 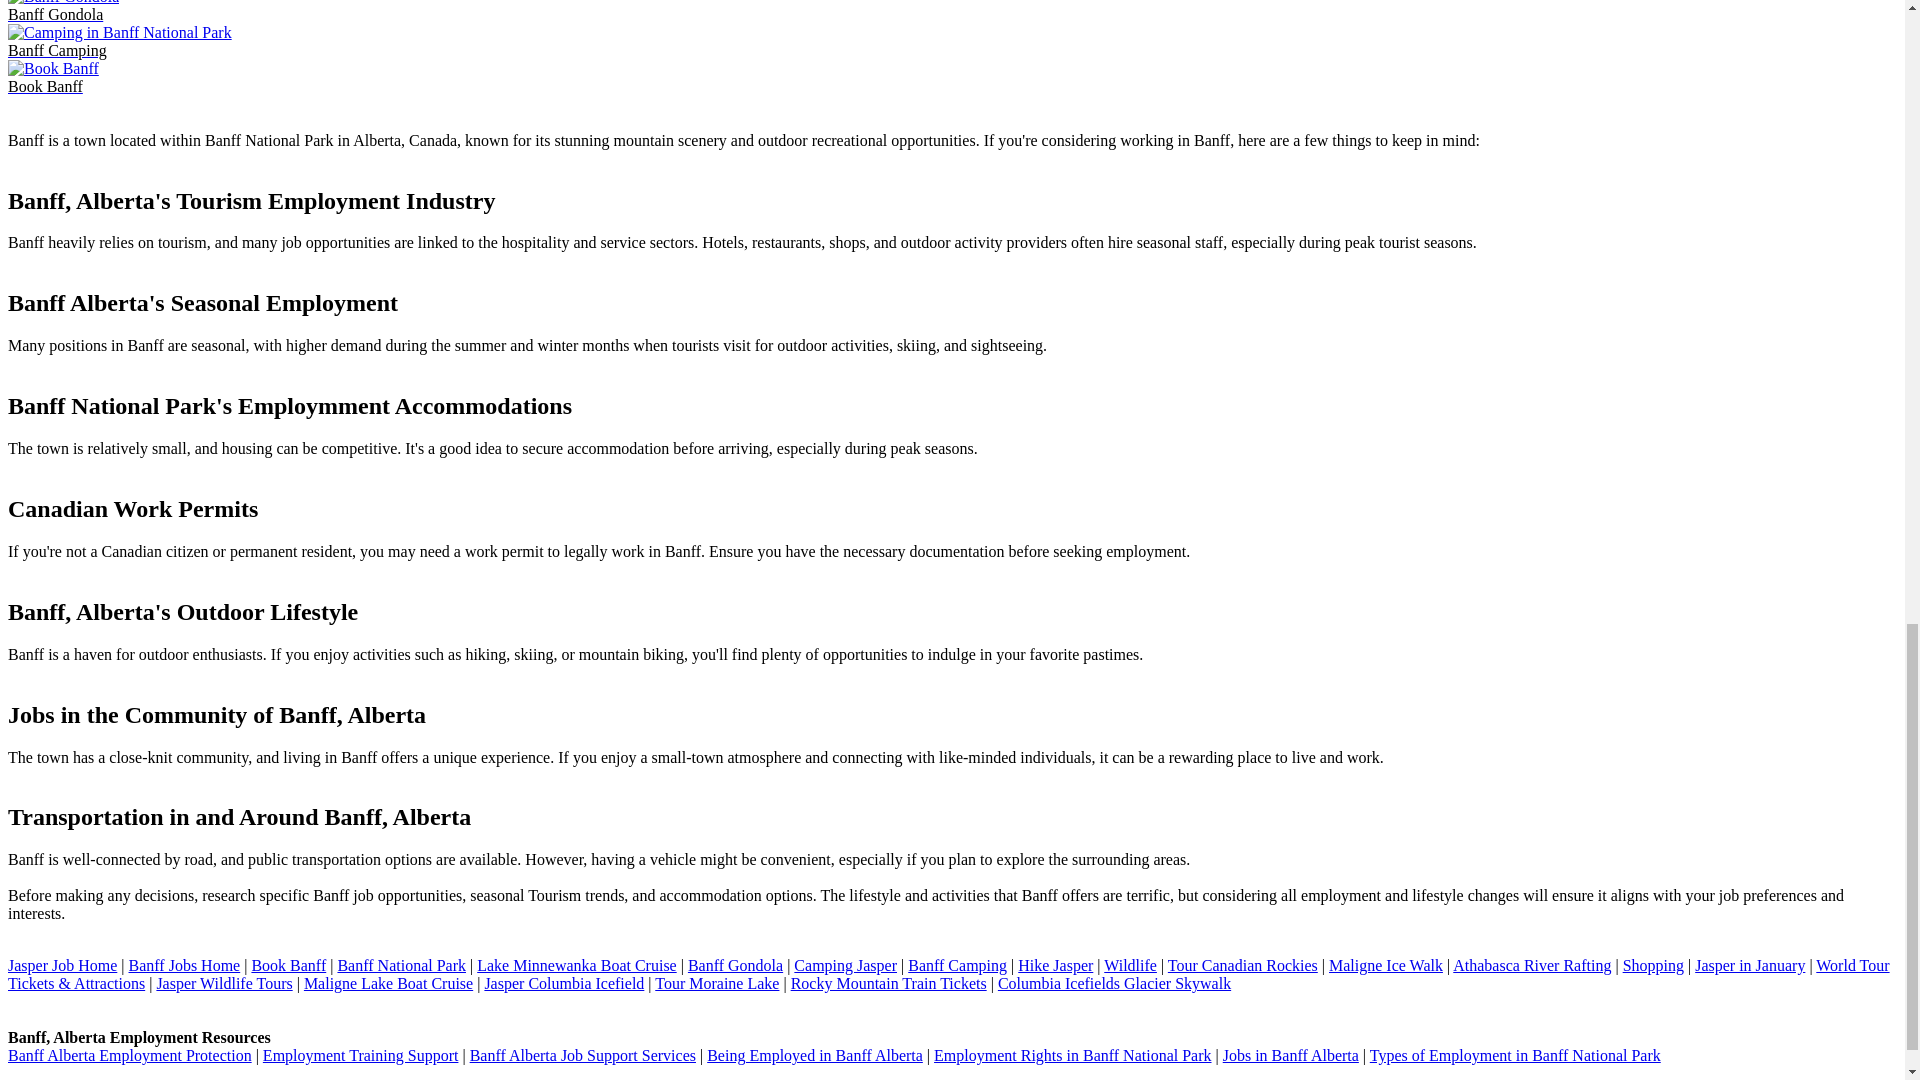 What do you see at coordinates (62, 965) in the screenshot?
I see `Jasper Job Home` at bounding box center [62, 965].